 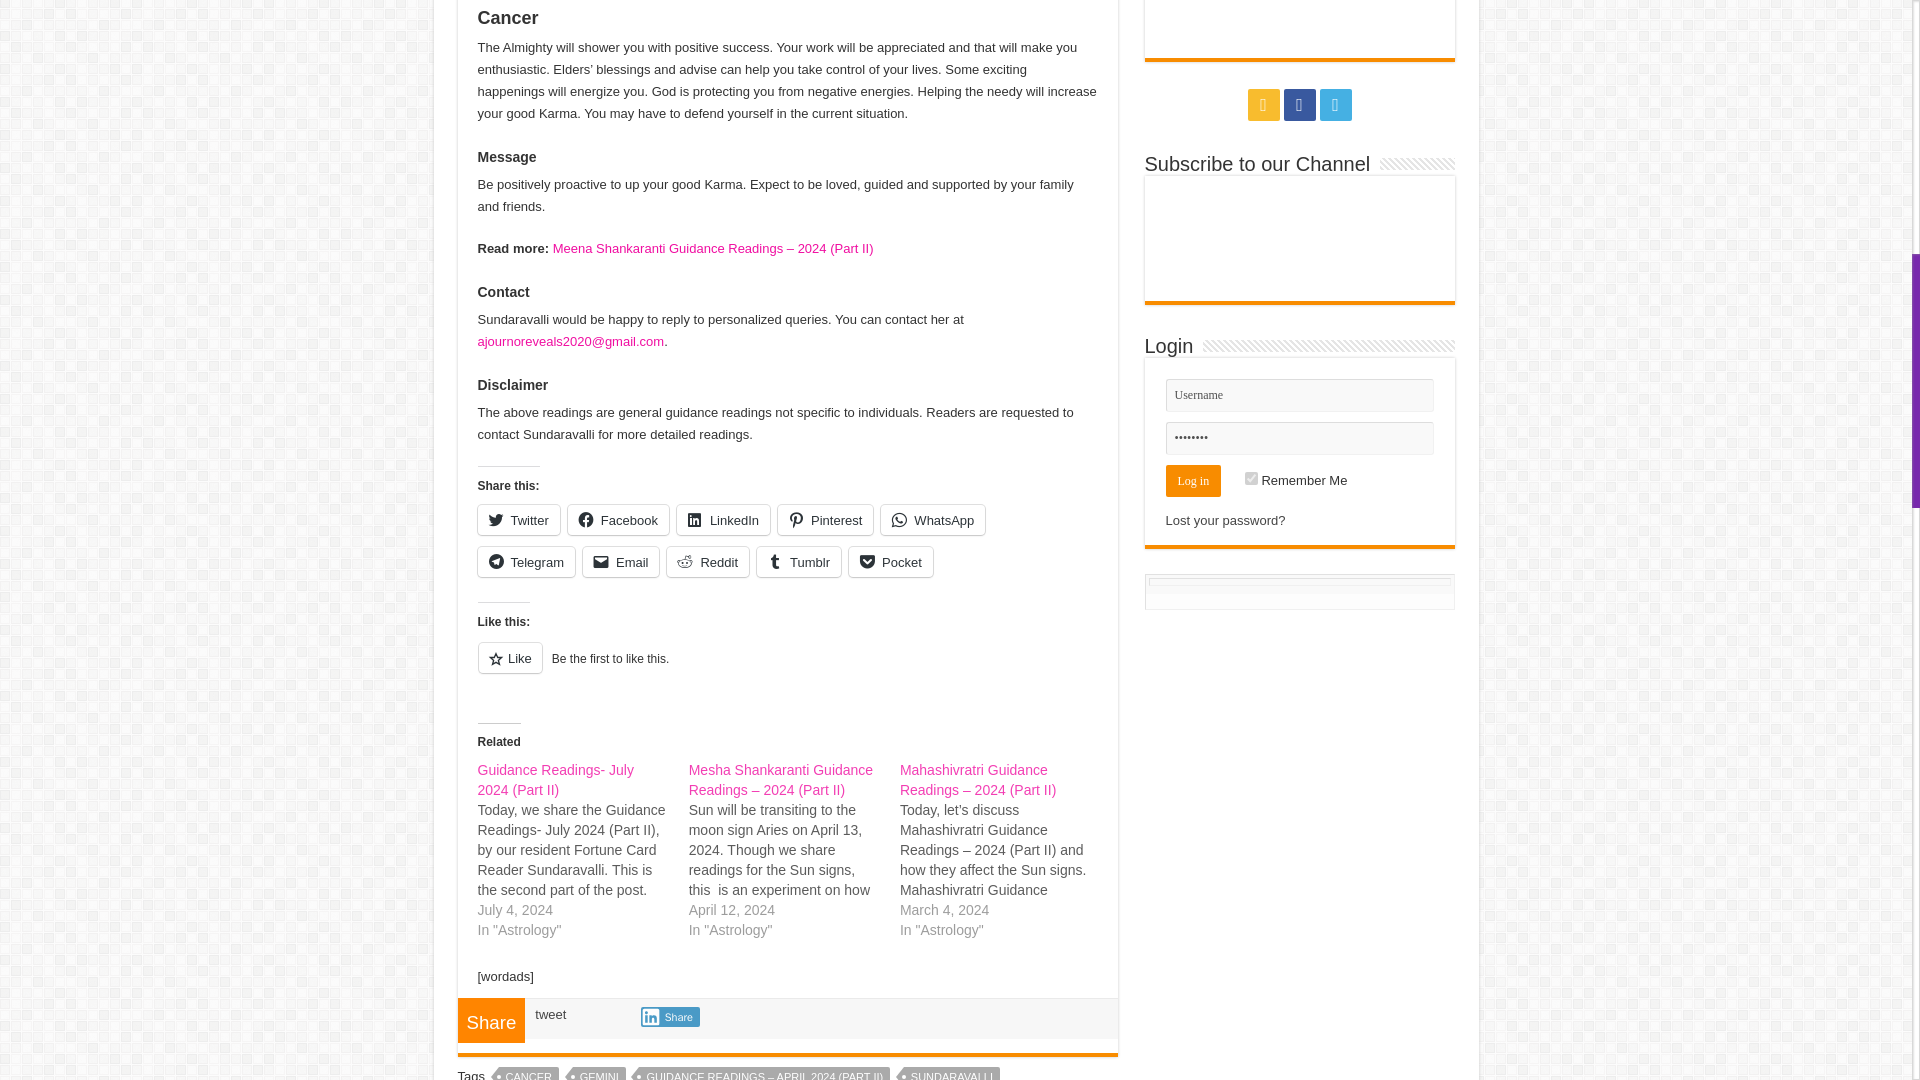 I want to click on Log in, so click(x=1193, y=480).